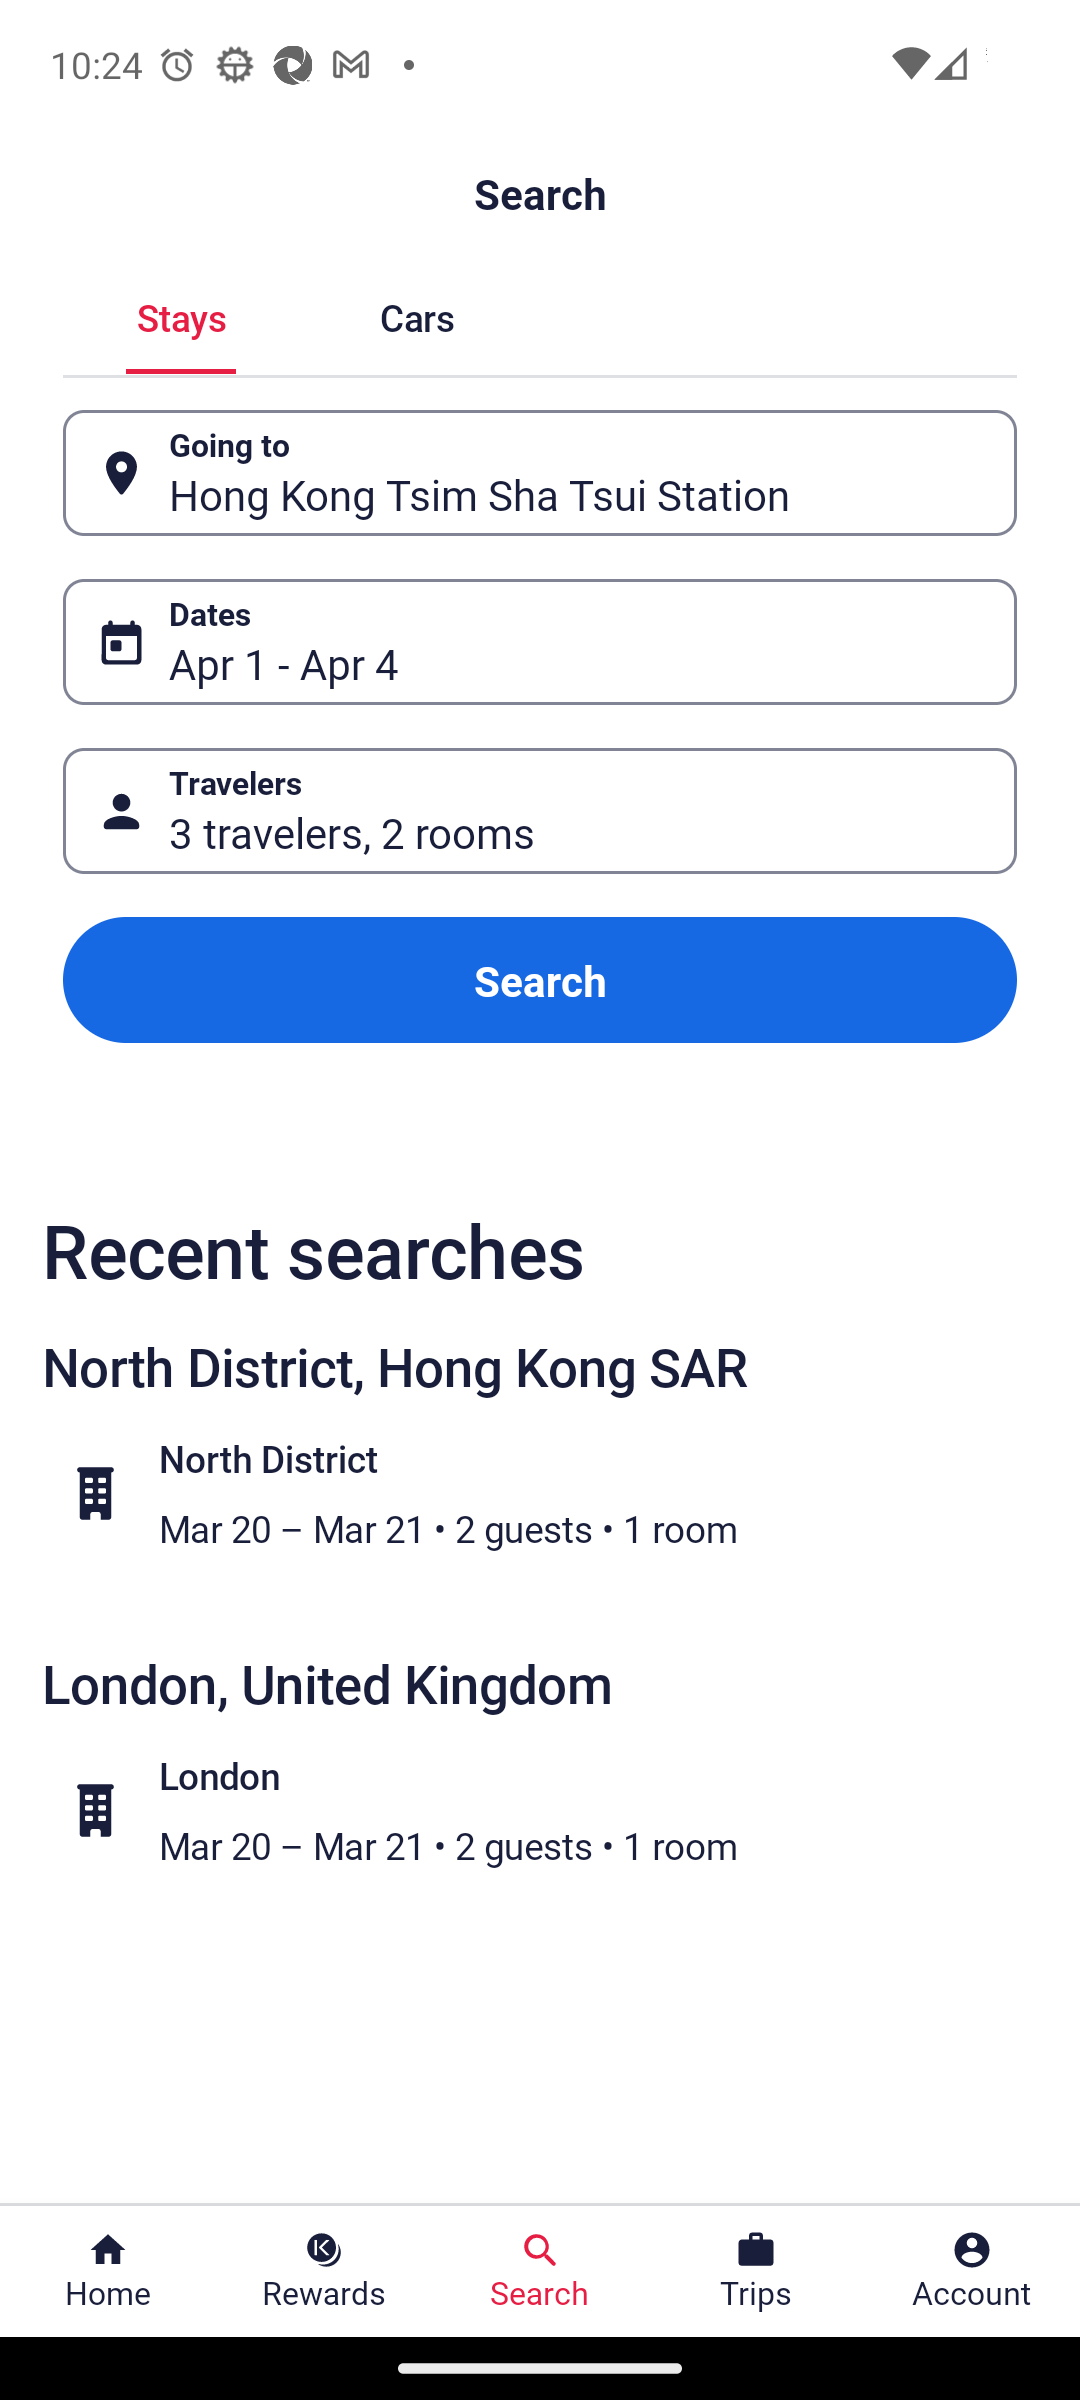 This screenshot has height=2400, width=1080. I want to click on North District Mar 20 – Mar 21 • 2 guests • 1 room, so click(556, 1492).